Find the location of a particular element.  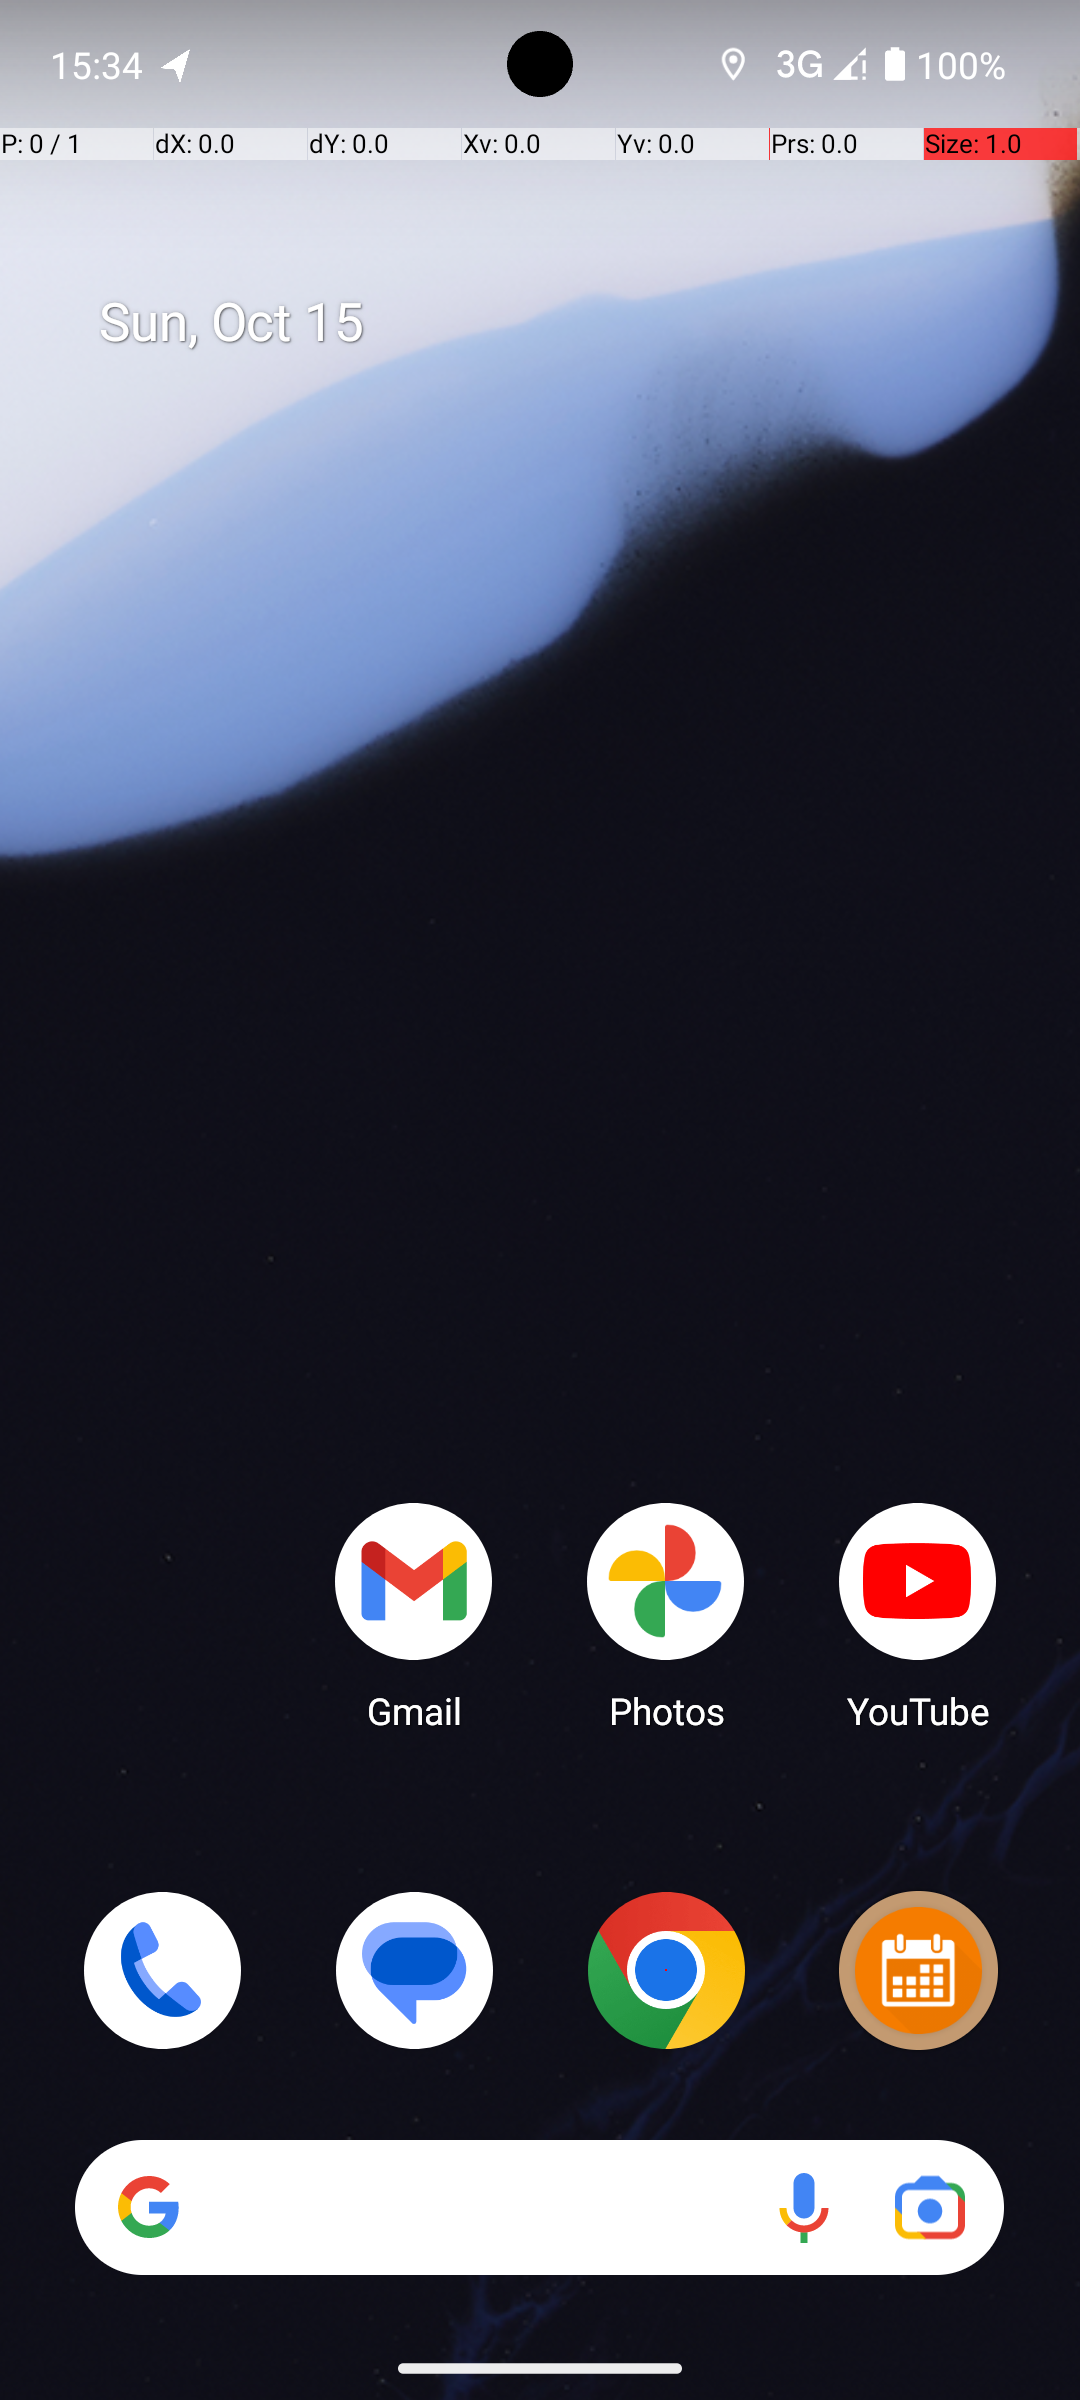

Phone is located at coordinates (162, 1970).